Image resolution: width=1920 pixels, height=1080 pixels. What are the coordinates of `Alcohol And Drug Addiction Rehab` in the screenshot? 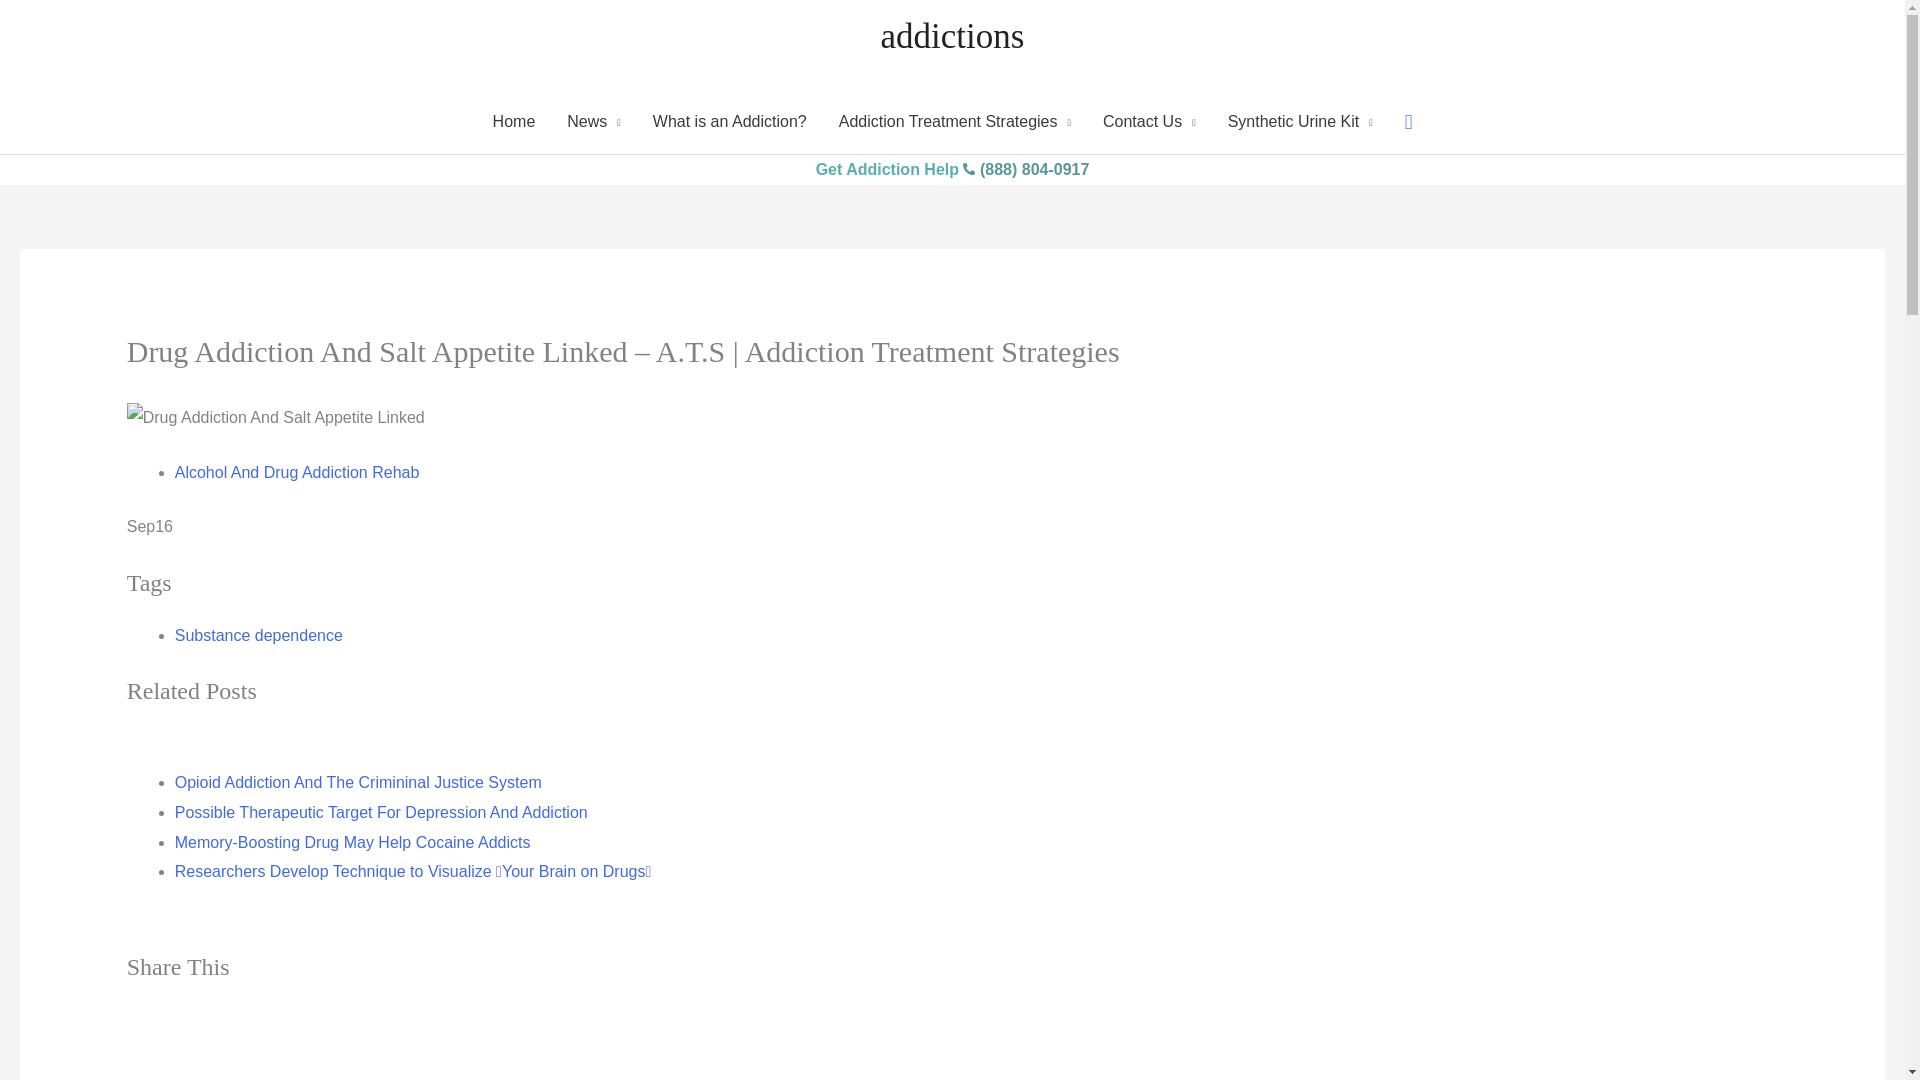 It's located at (297, 472).